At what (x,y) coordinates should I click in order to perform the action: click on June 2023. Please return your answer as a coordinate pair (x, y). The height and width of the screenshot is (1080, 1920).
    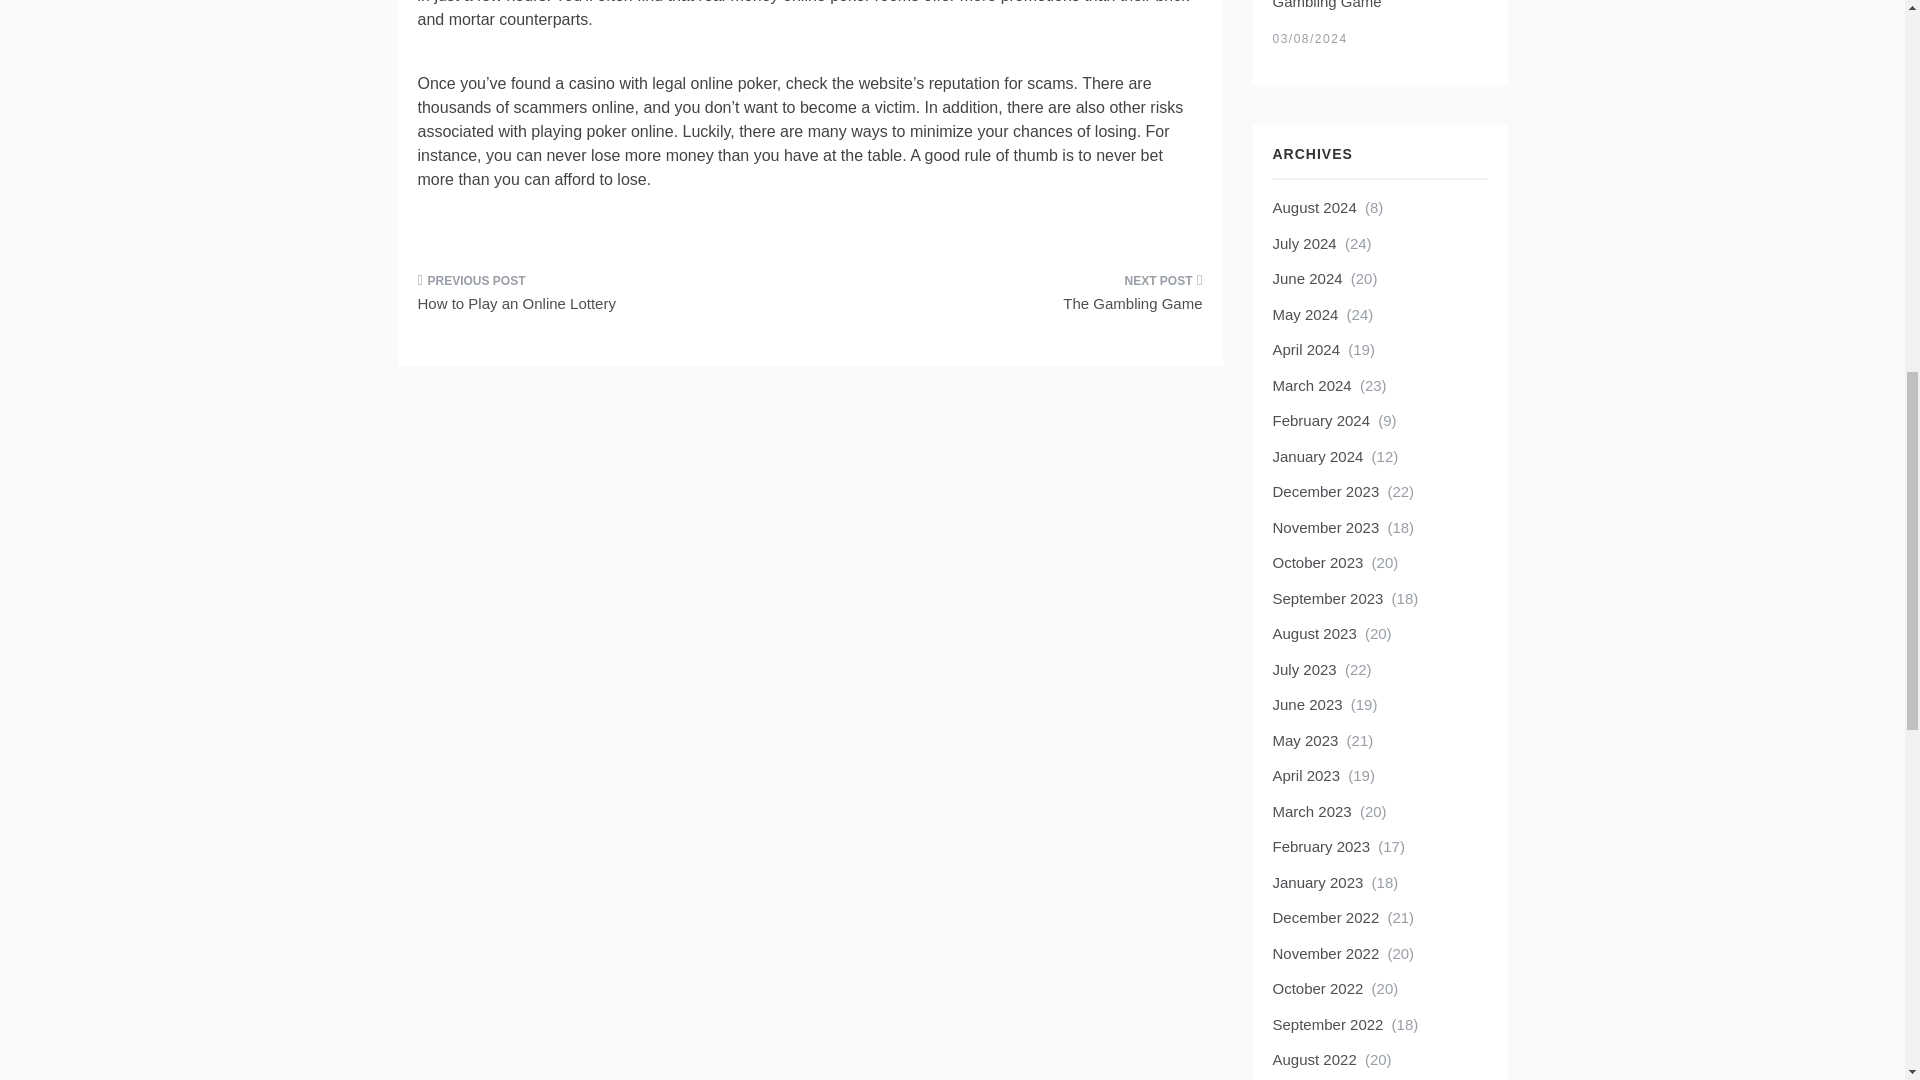
    Looking at the image, I should click on (1306, 704).